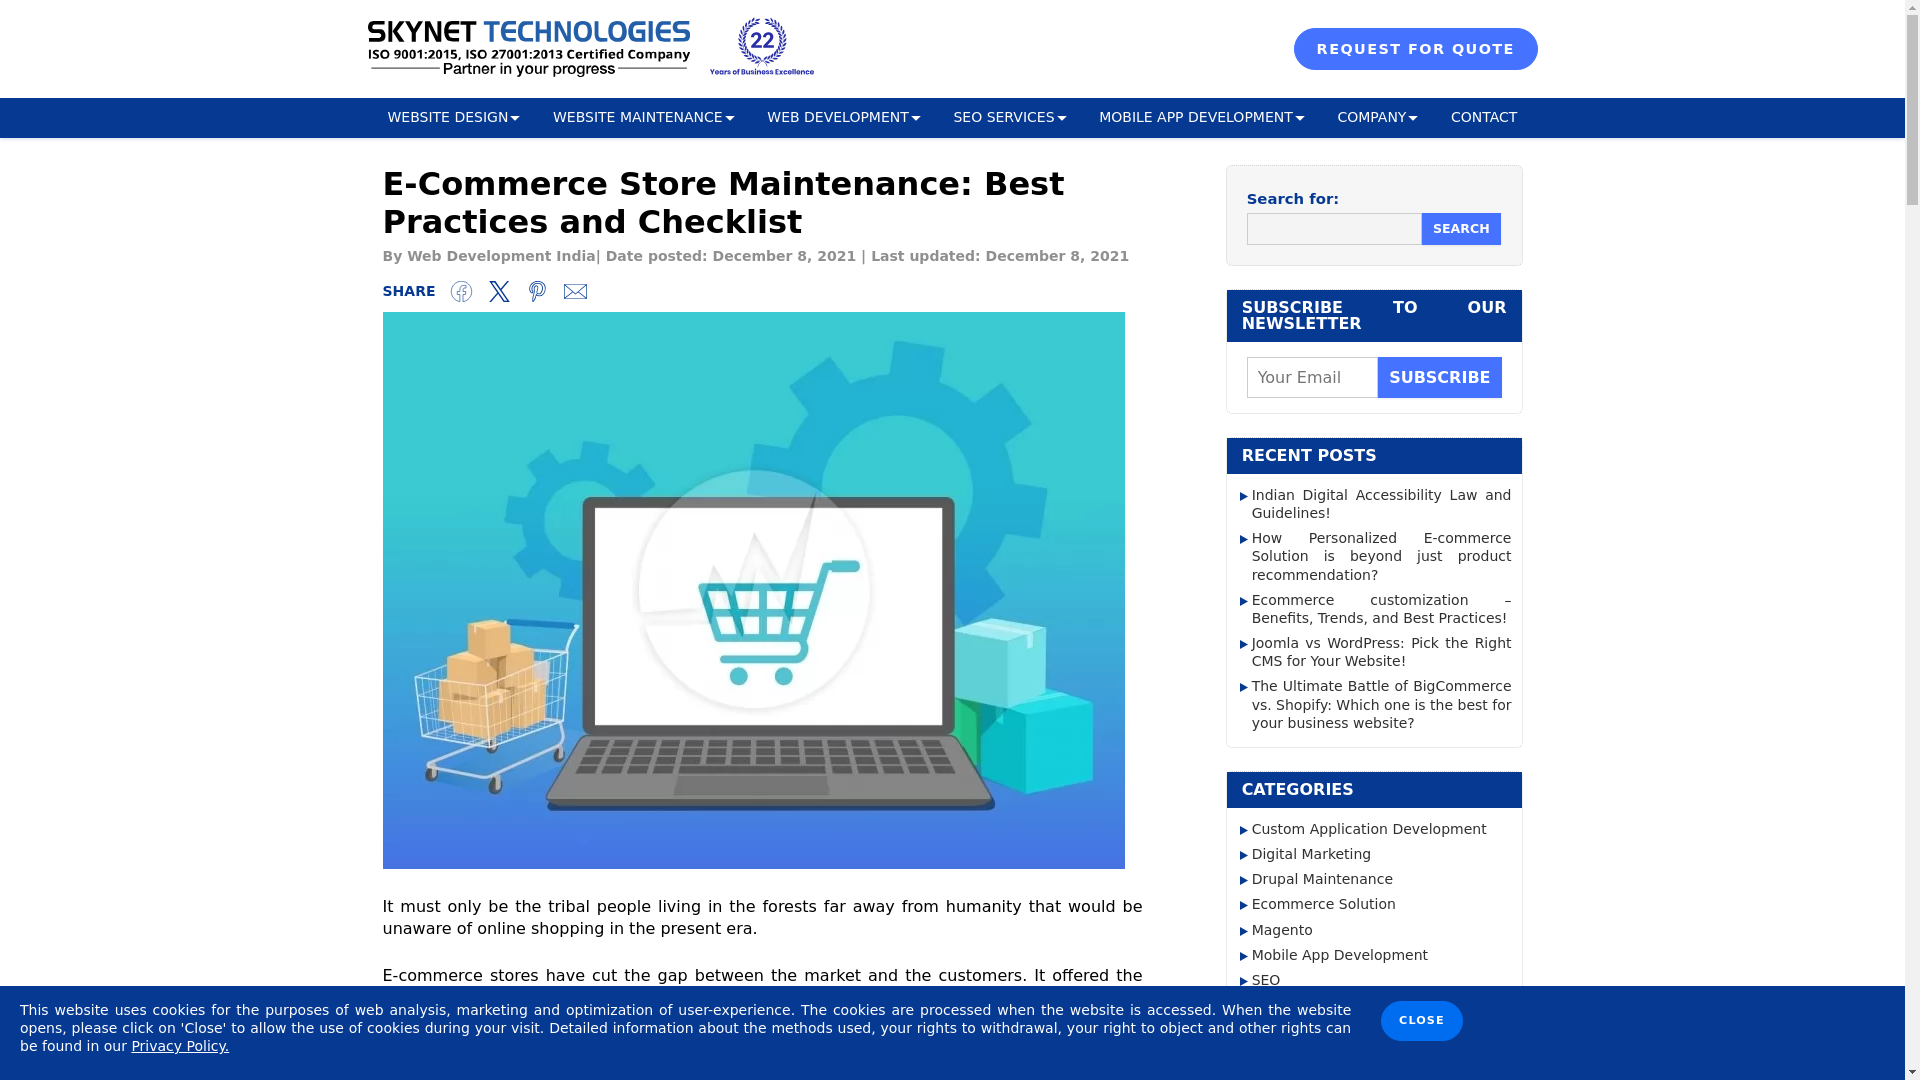 The height and width of the screenshot is (1080, 1920). What do you see at coordinates (1416, 49) in the screenshot?
I see `Request For Quote` at bounding box center [1416, 49].